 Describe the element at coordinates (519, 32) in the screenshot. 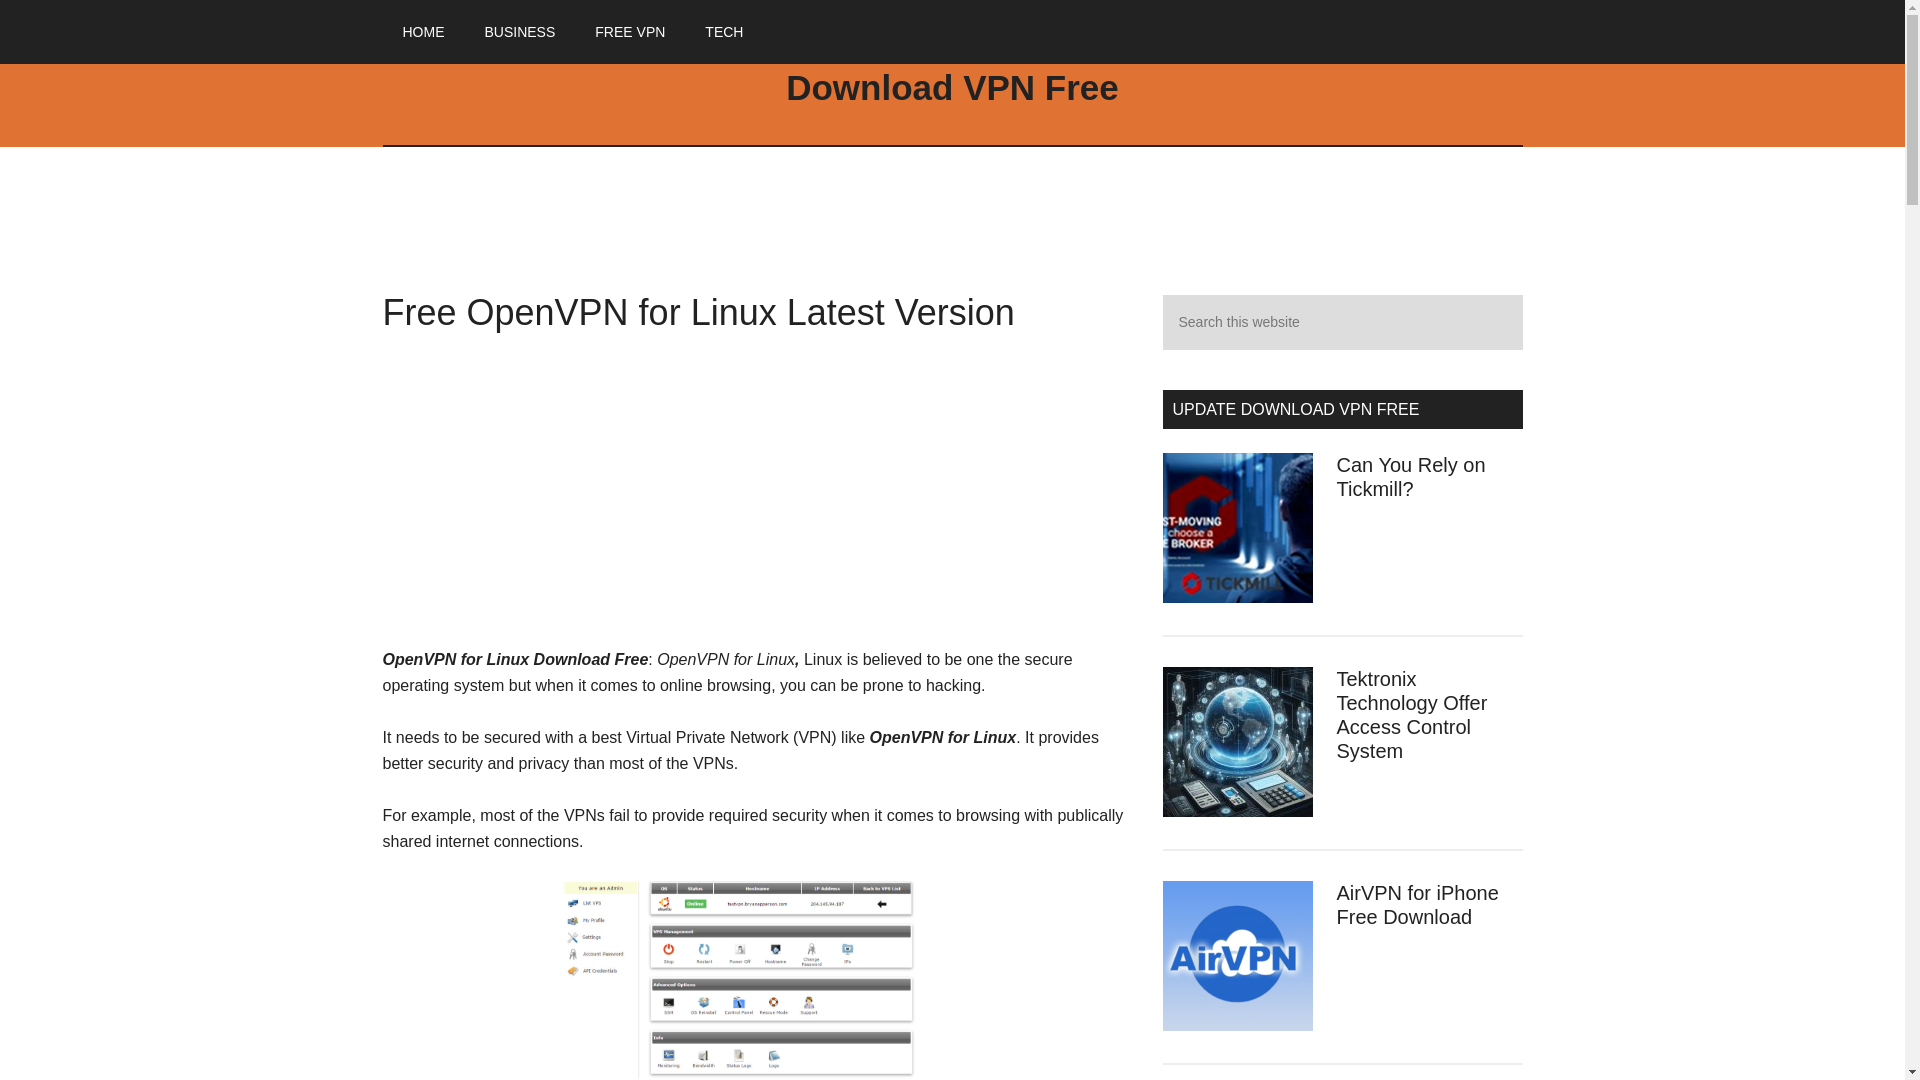

I see `BUSINESS` at that location.